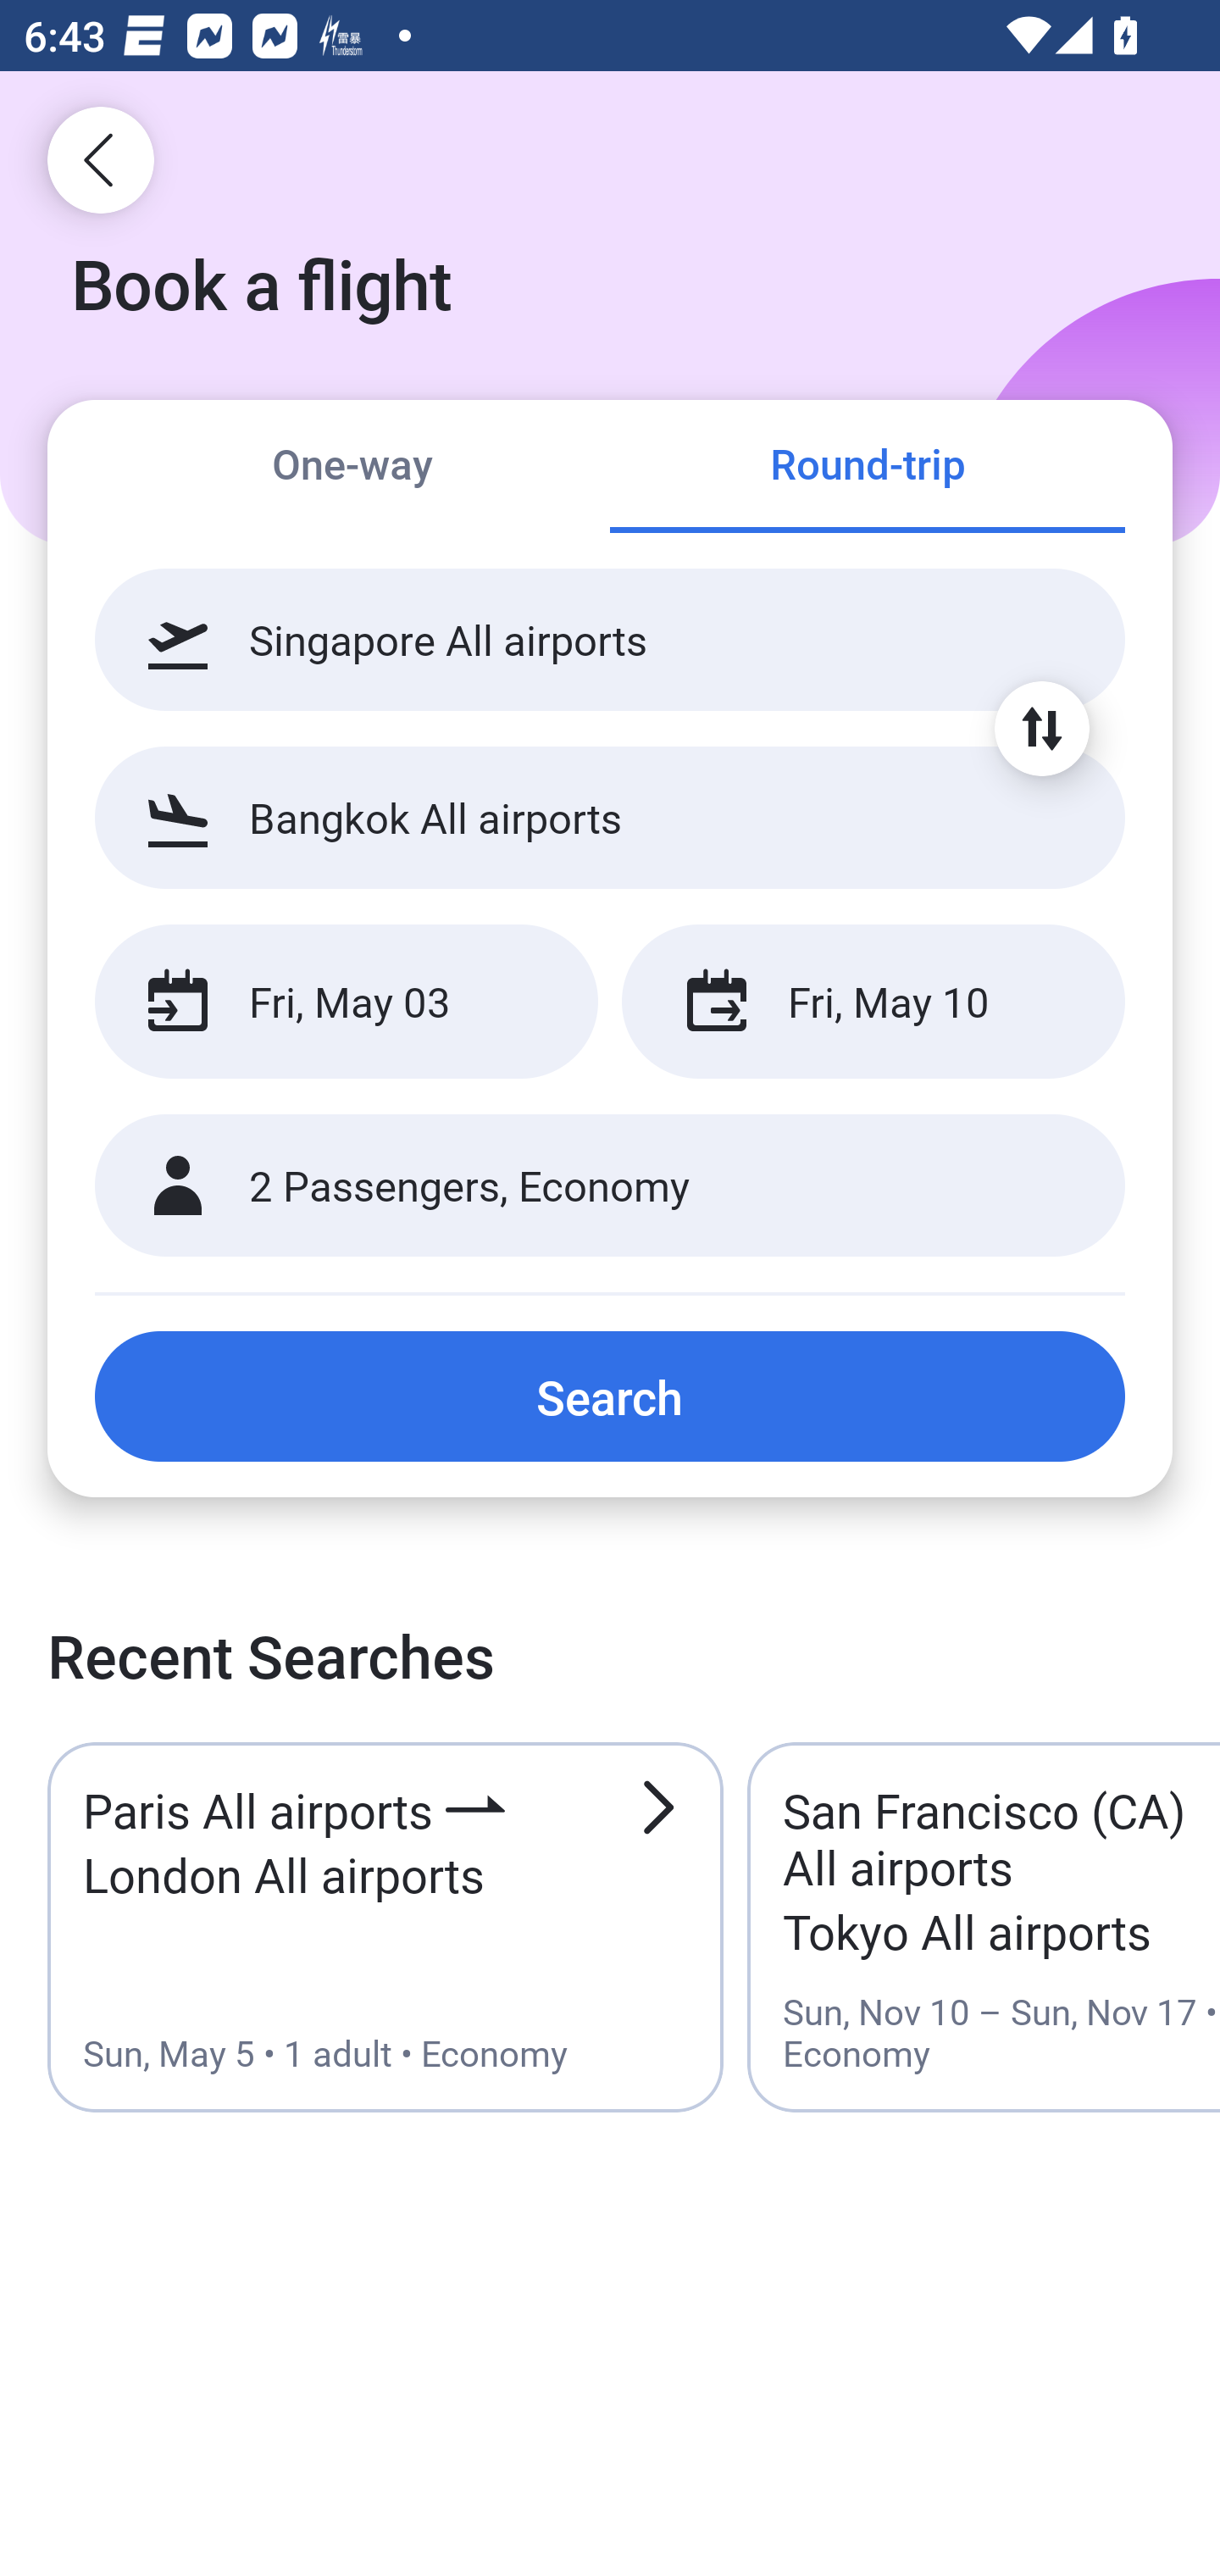 This screenshot has width=1220, height=2576. Describe the element at coordinates (610, 640) in the screenshot. I see `Singapore All airports` at that location.